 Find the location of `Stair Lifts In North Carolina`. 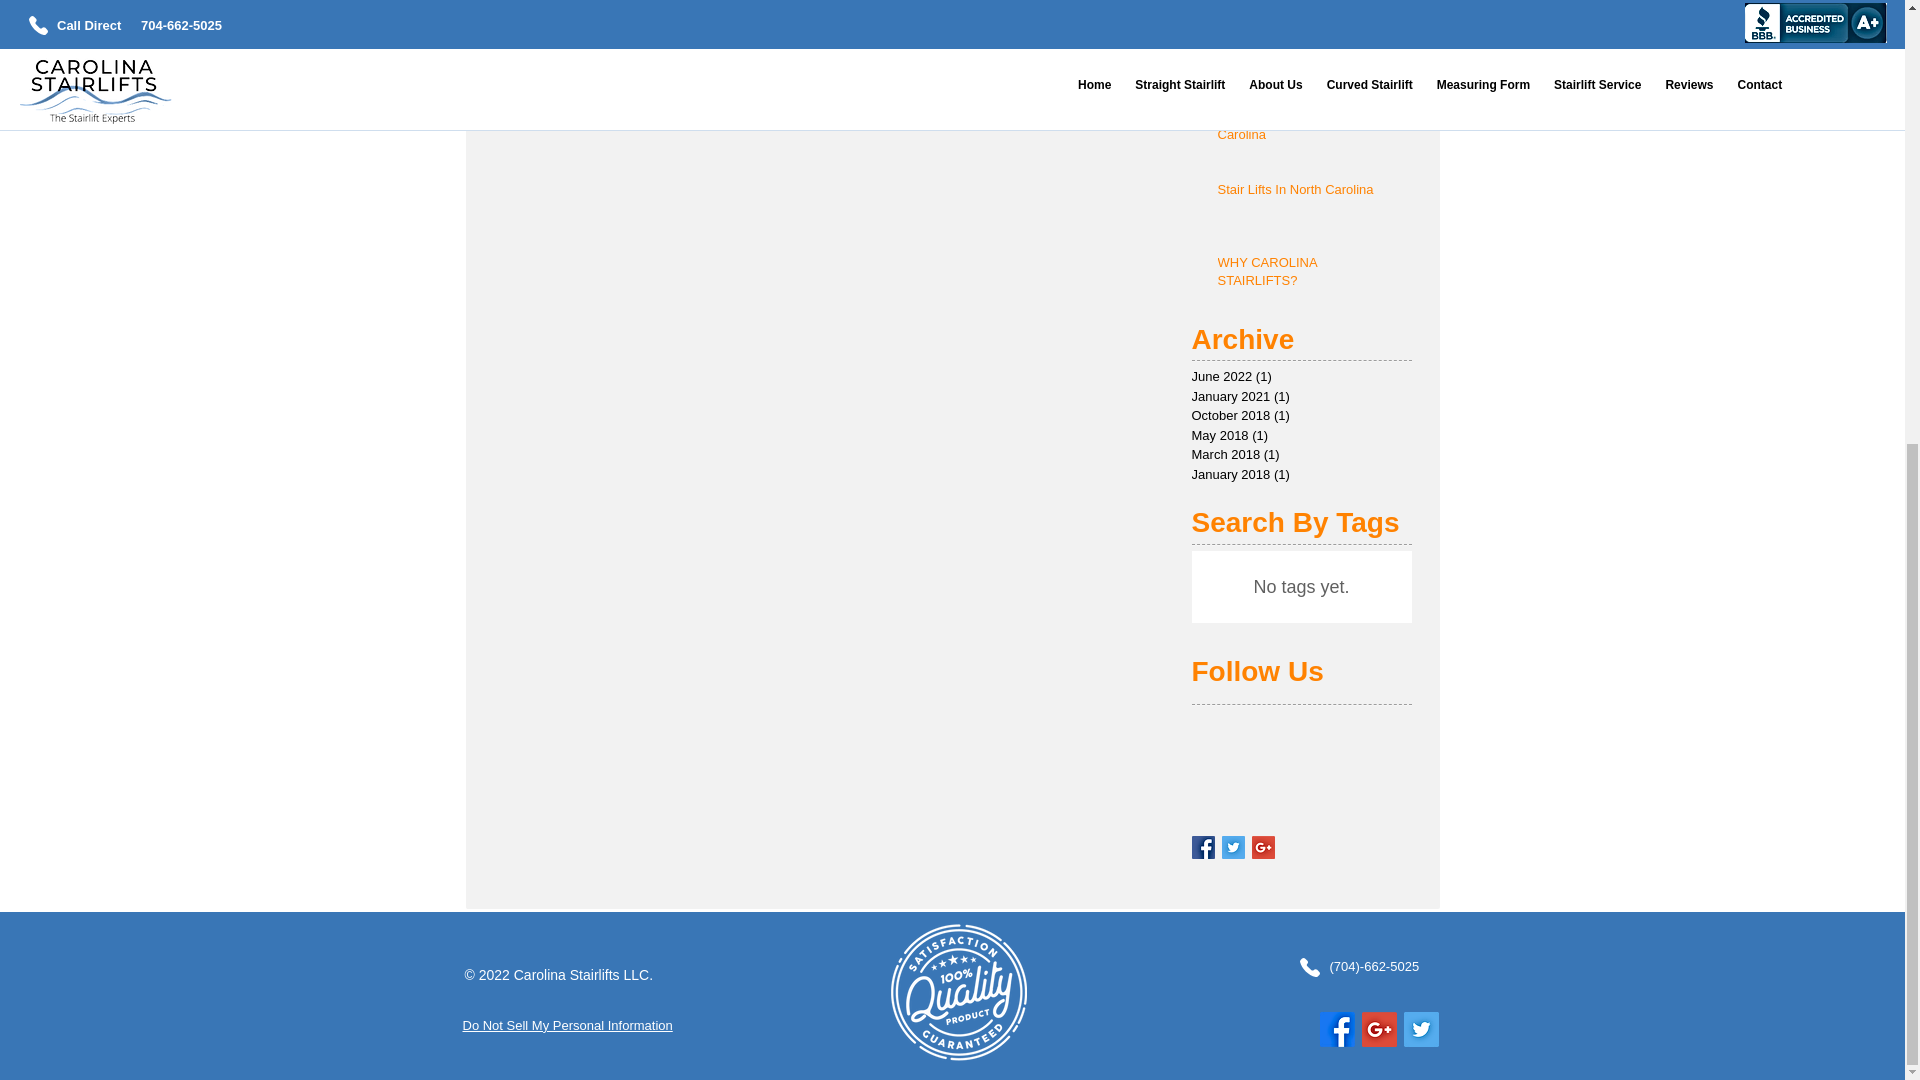

Stair Lifts In North Carolina is located at coordinates (1308, 194).